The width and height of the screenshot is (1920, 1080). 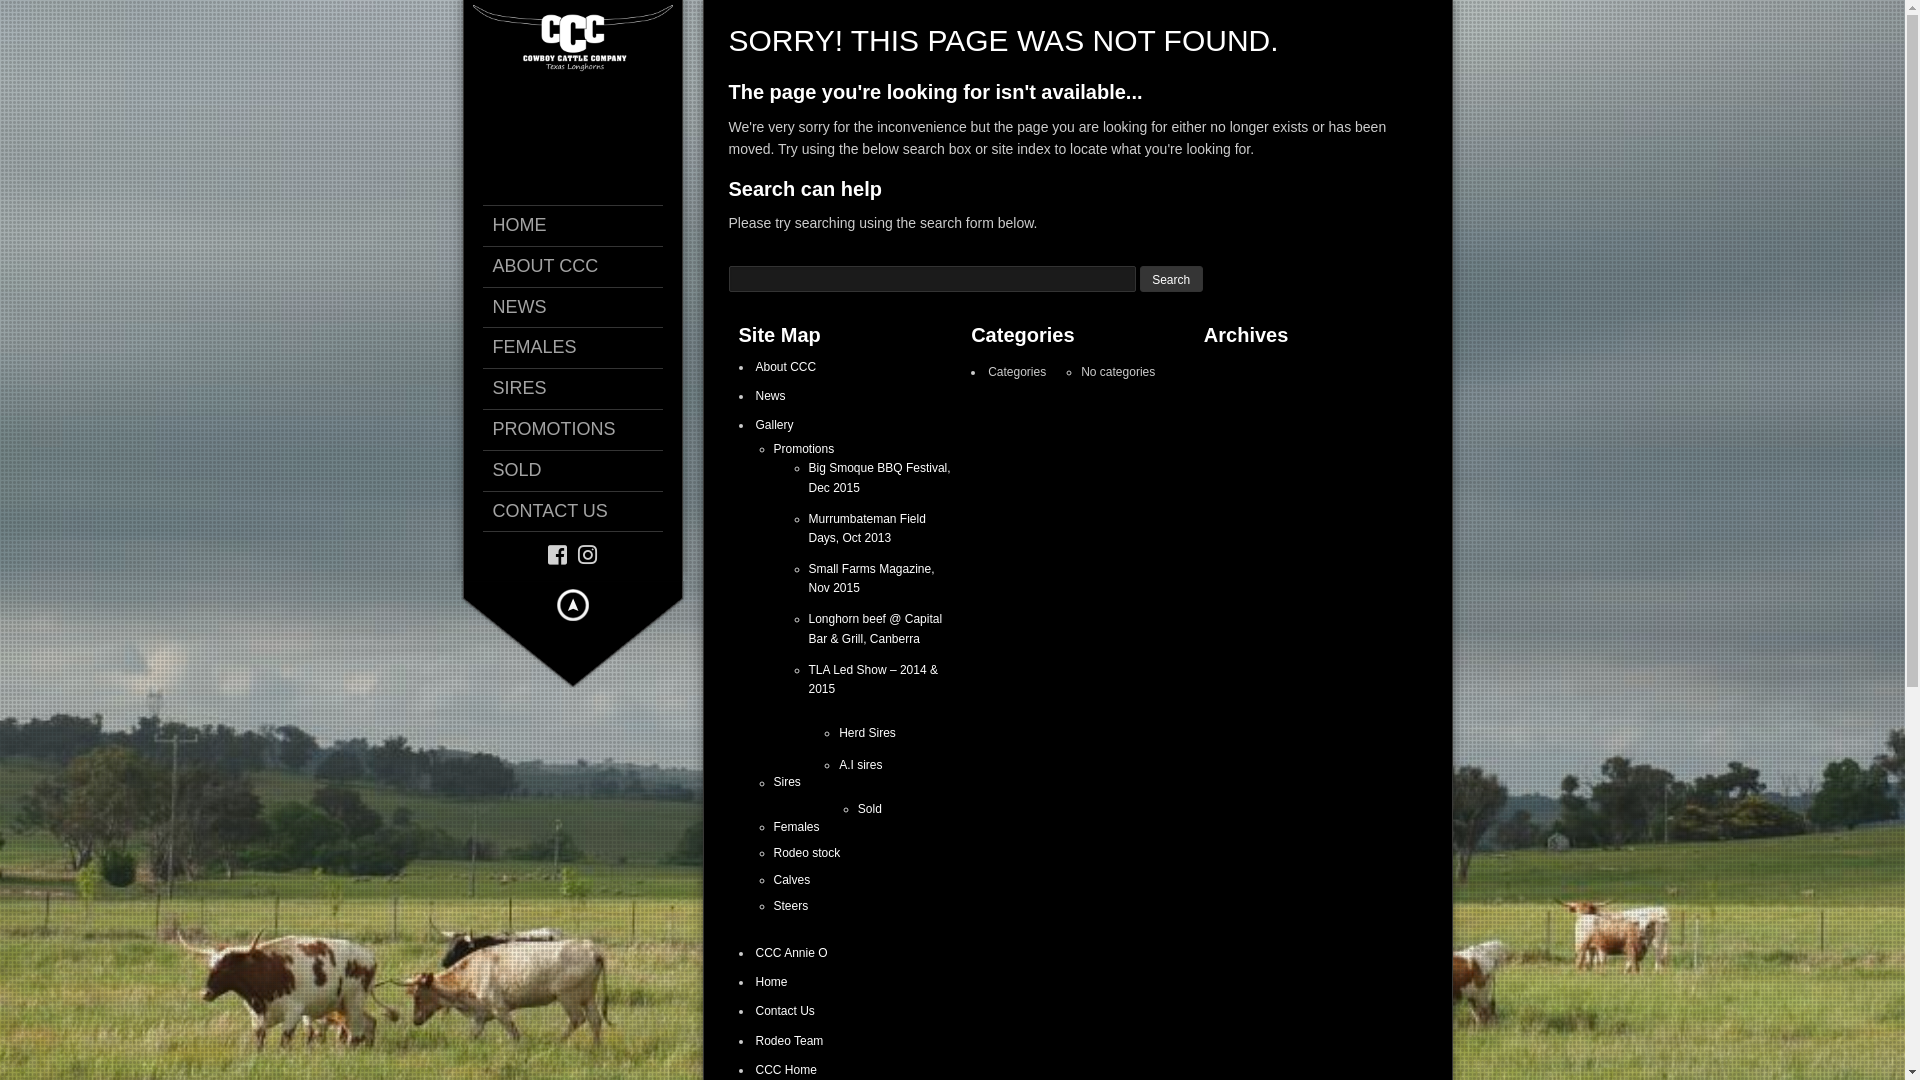 I want to click on Big Smoque BBQ Festival, Dec 2015, so click(x=879, y=478).